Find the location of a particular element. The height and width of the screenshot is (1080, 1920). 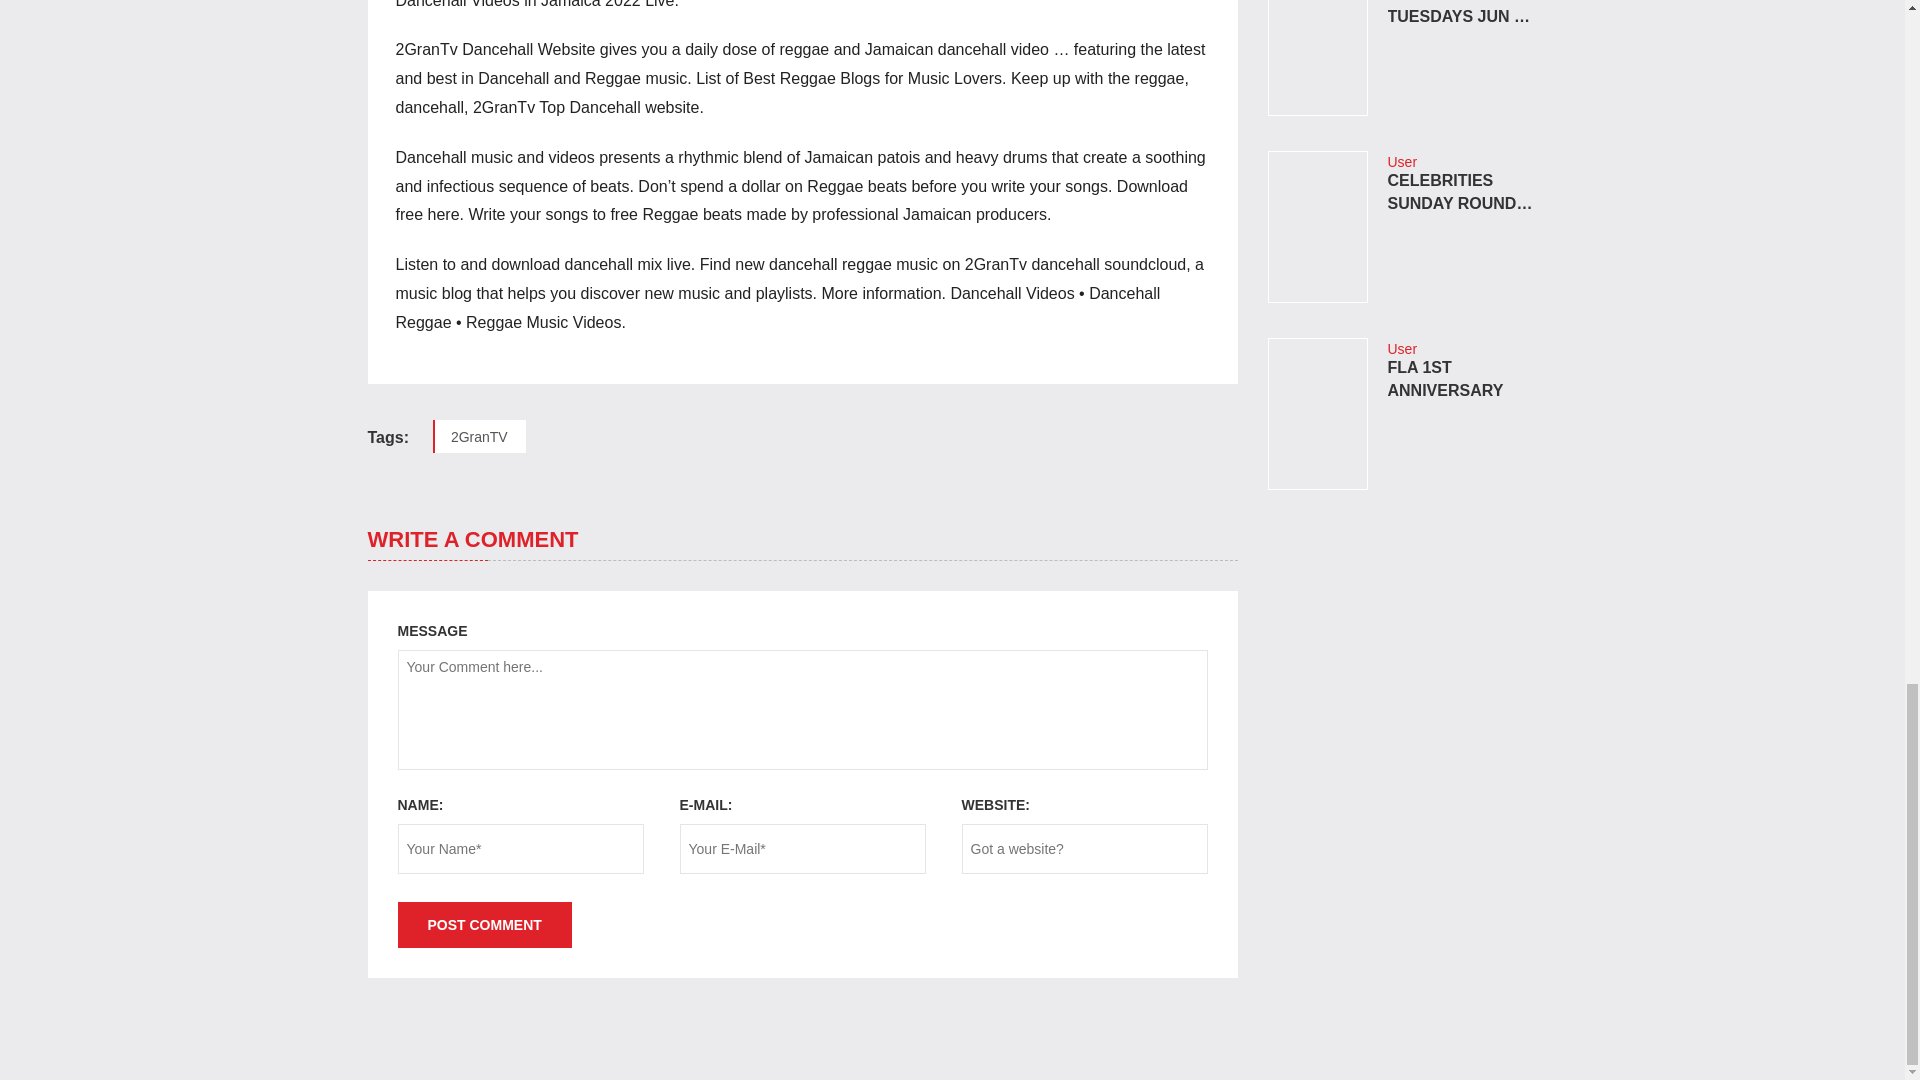

2GranTV is located at coordinates (480, 436).